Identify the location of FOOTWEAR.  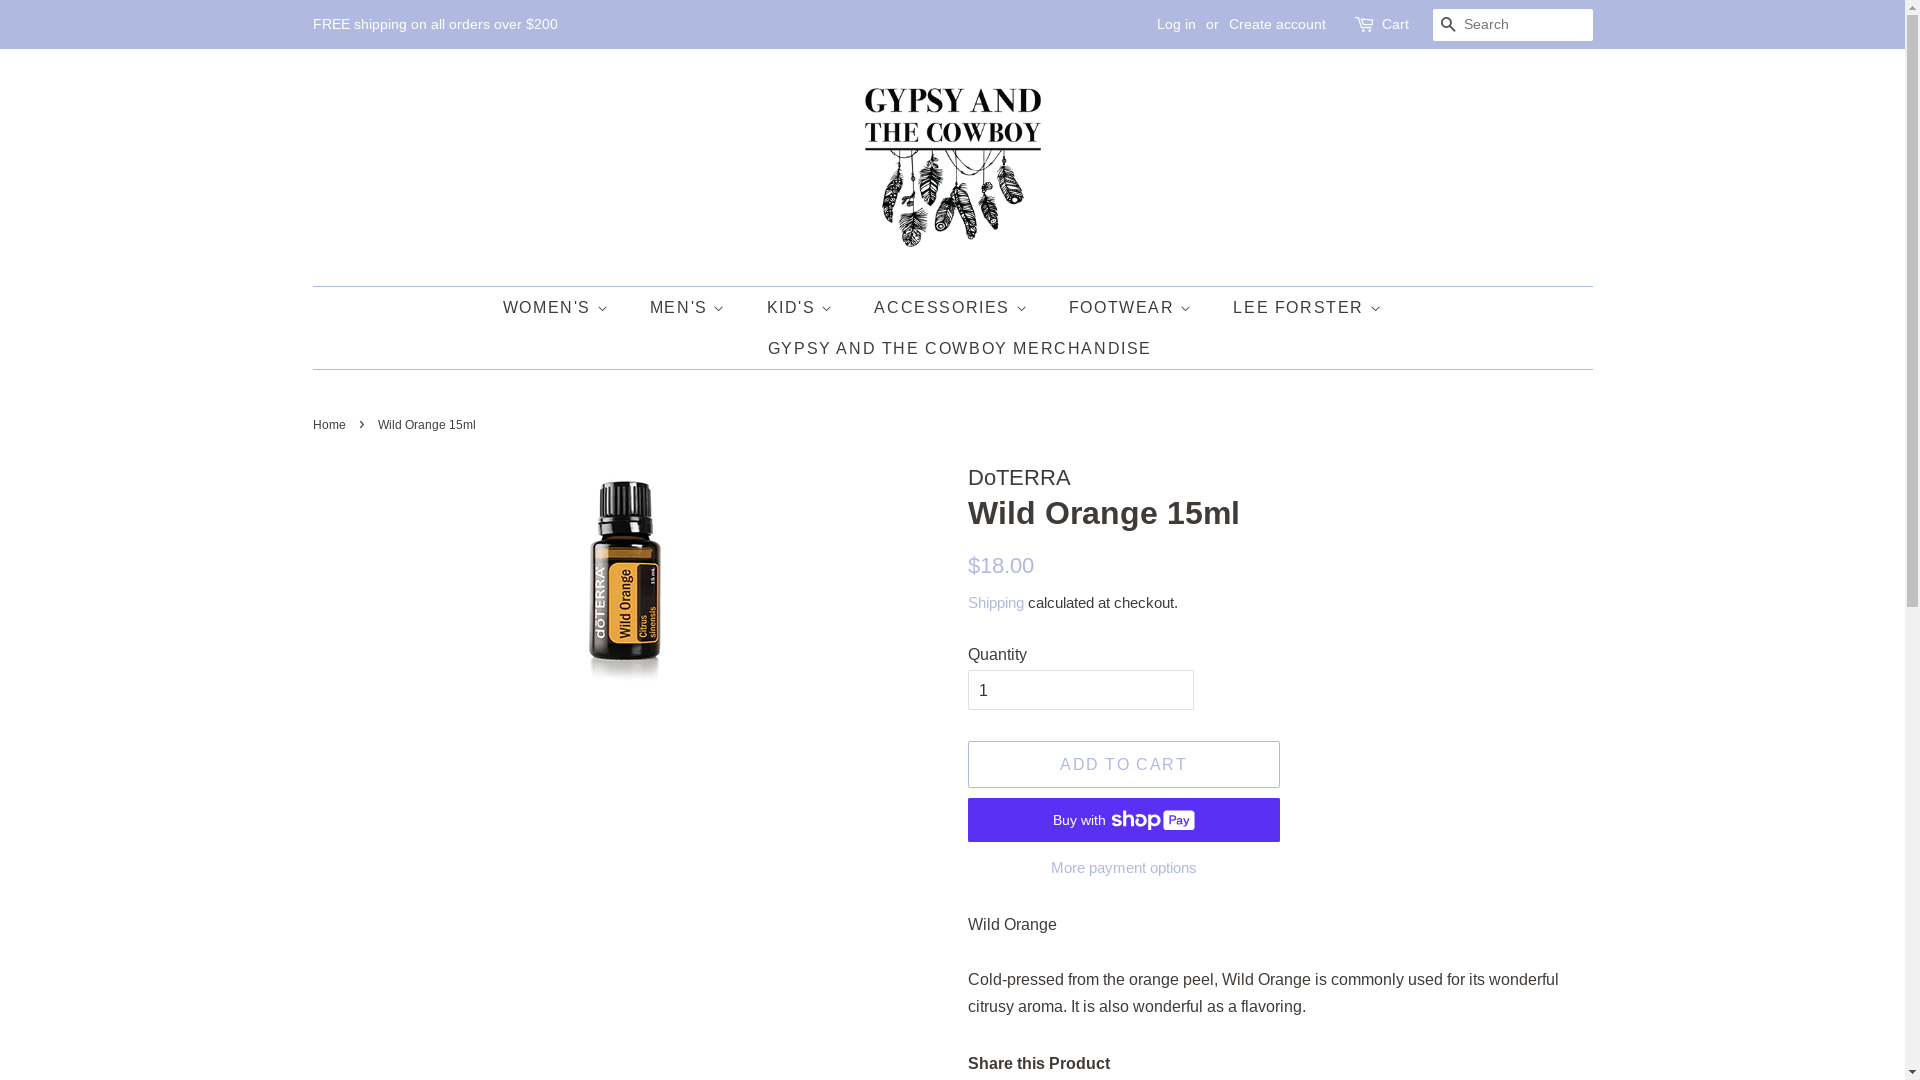
(1134, 308).